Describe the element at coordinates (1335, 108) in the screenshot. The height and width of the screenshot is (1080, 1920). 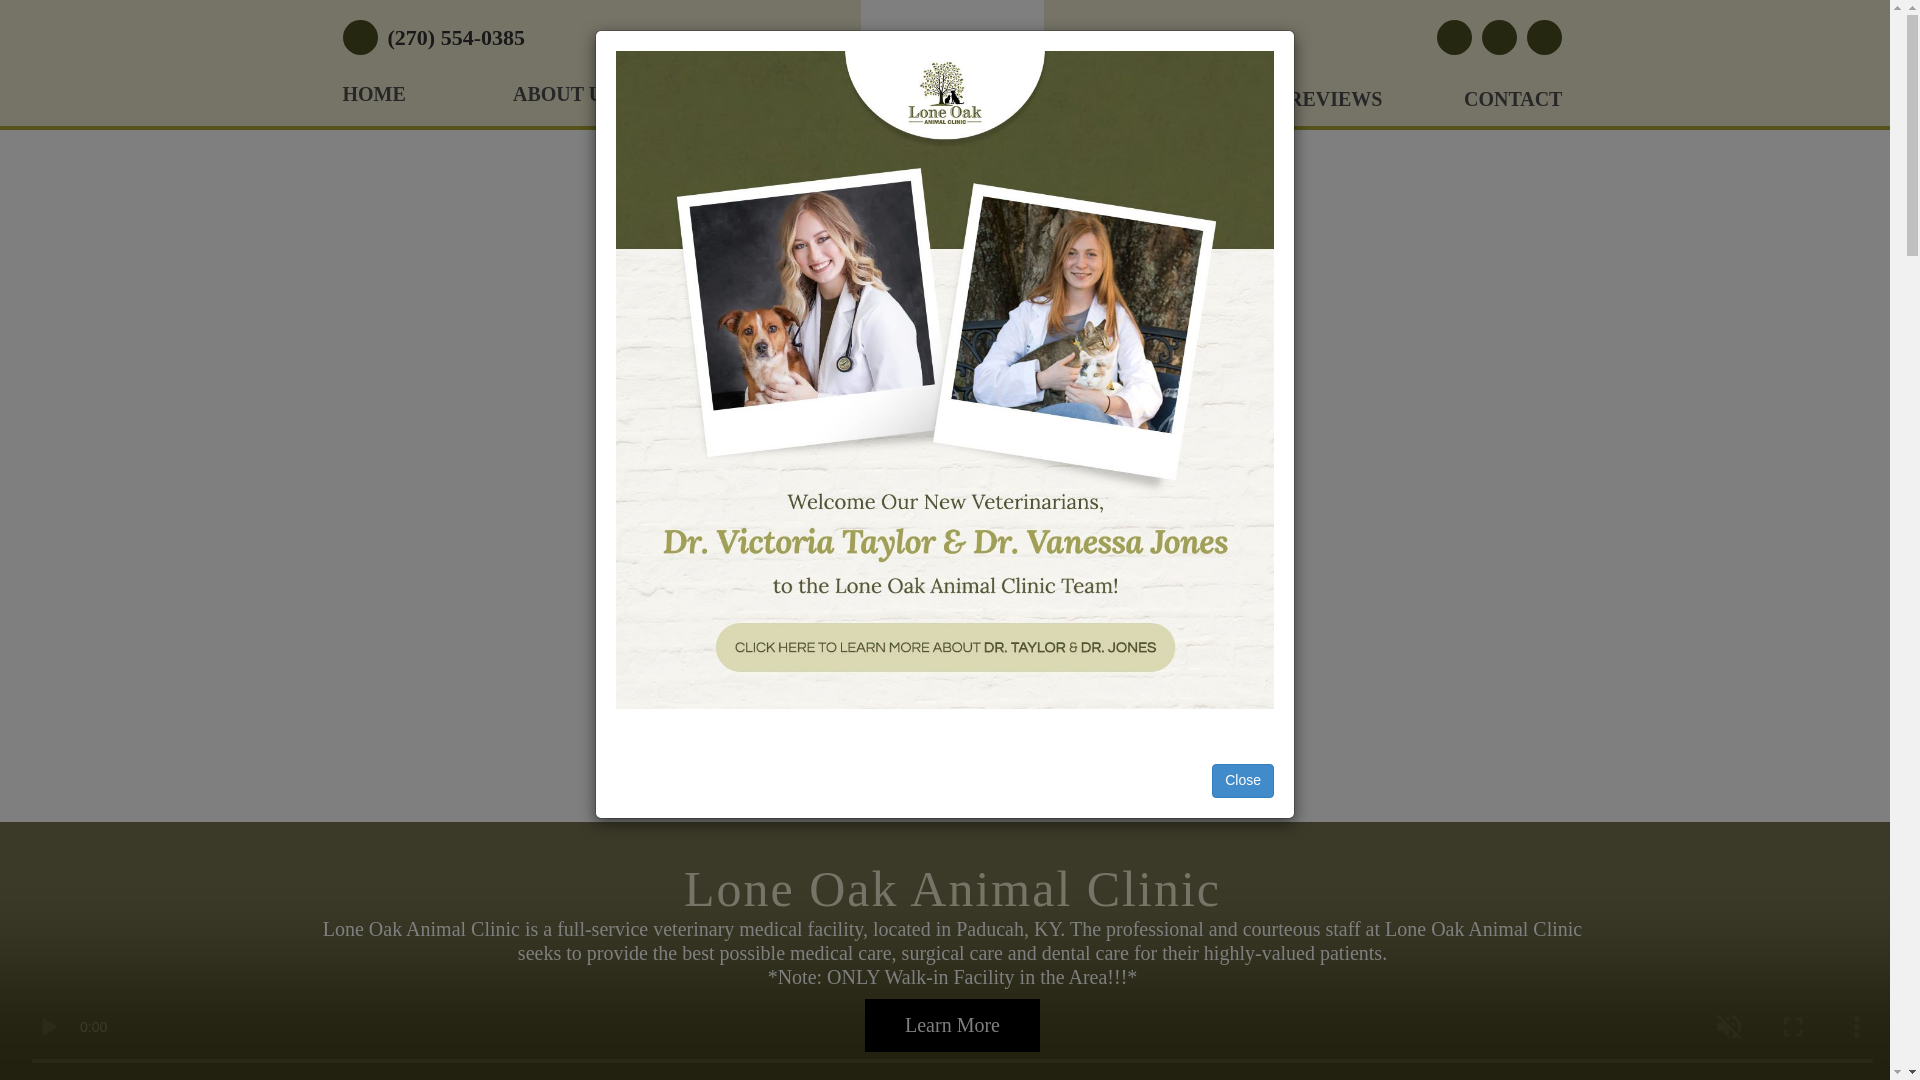
I see `REVIEWS` at that location.